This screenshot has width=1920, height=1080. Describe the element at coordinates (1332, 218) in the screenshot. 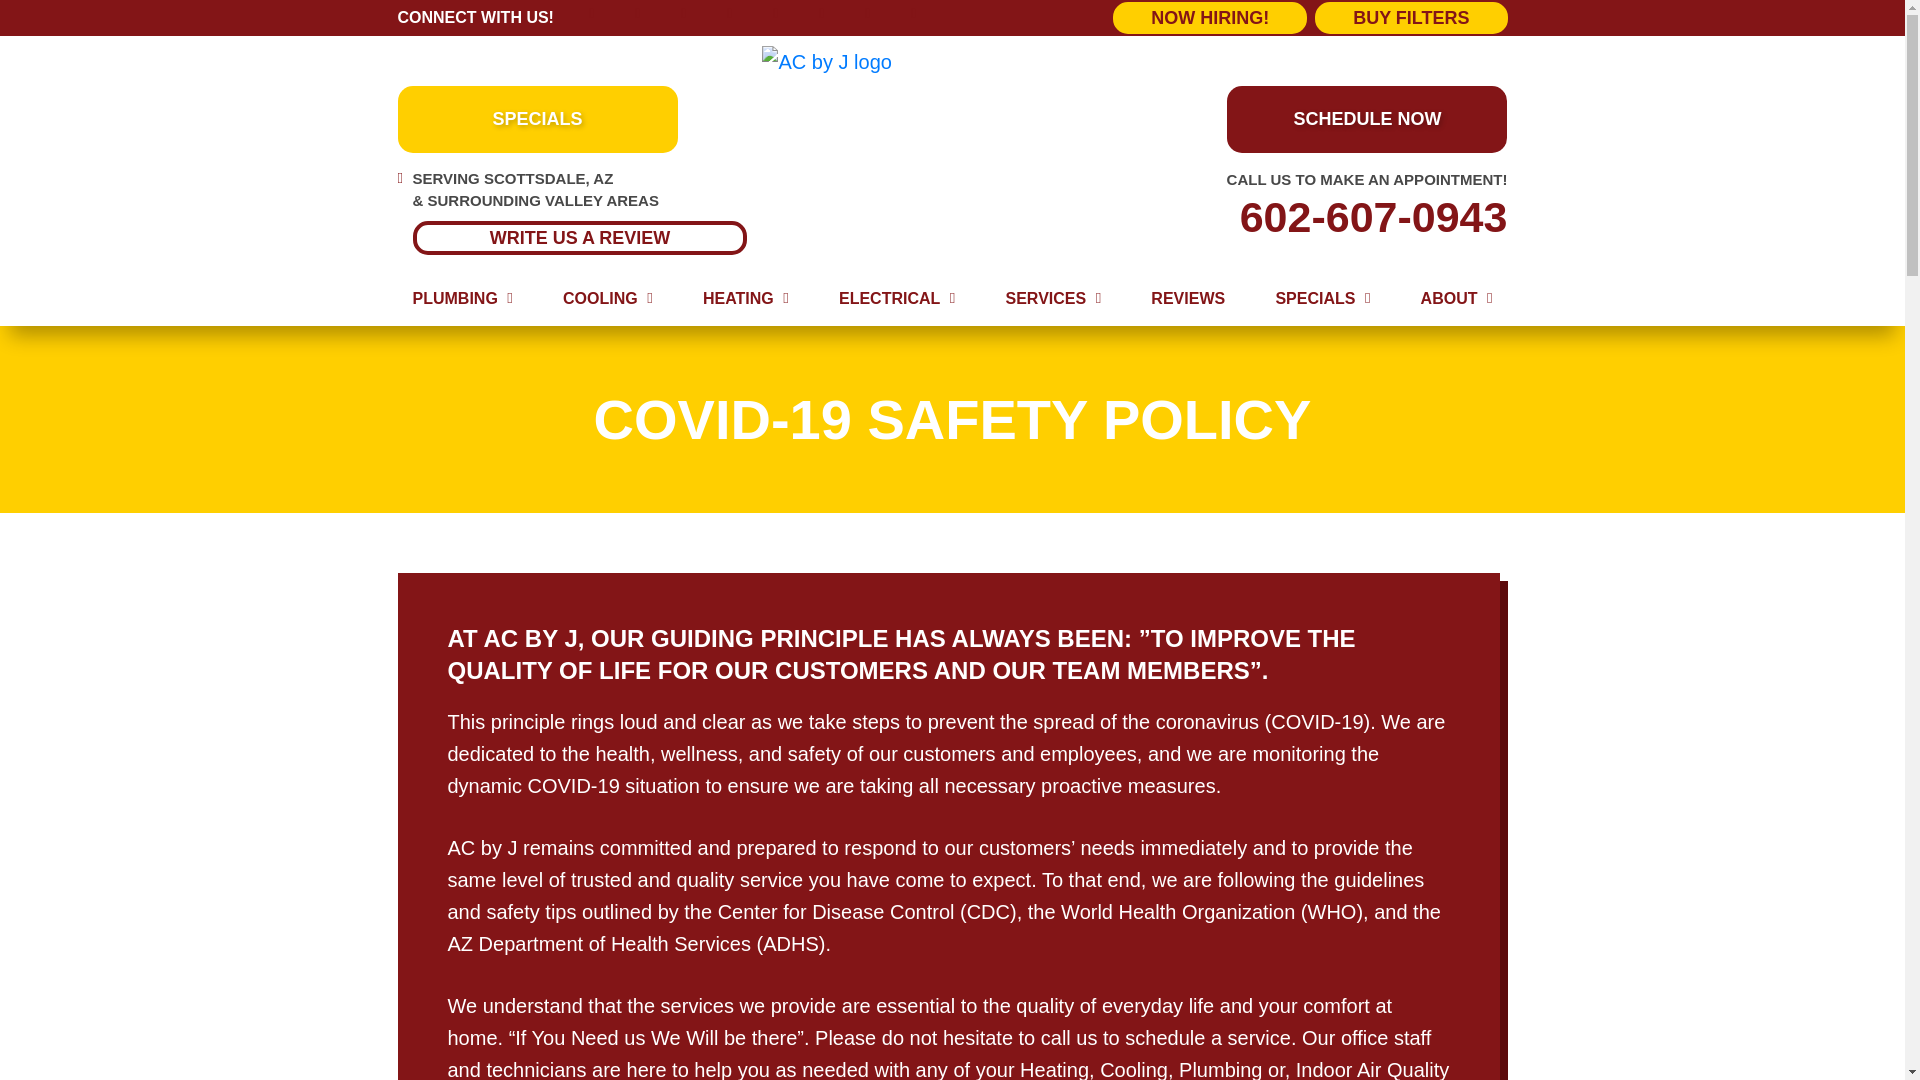

I see `602-607-0943` at that location.